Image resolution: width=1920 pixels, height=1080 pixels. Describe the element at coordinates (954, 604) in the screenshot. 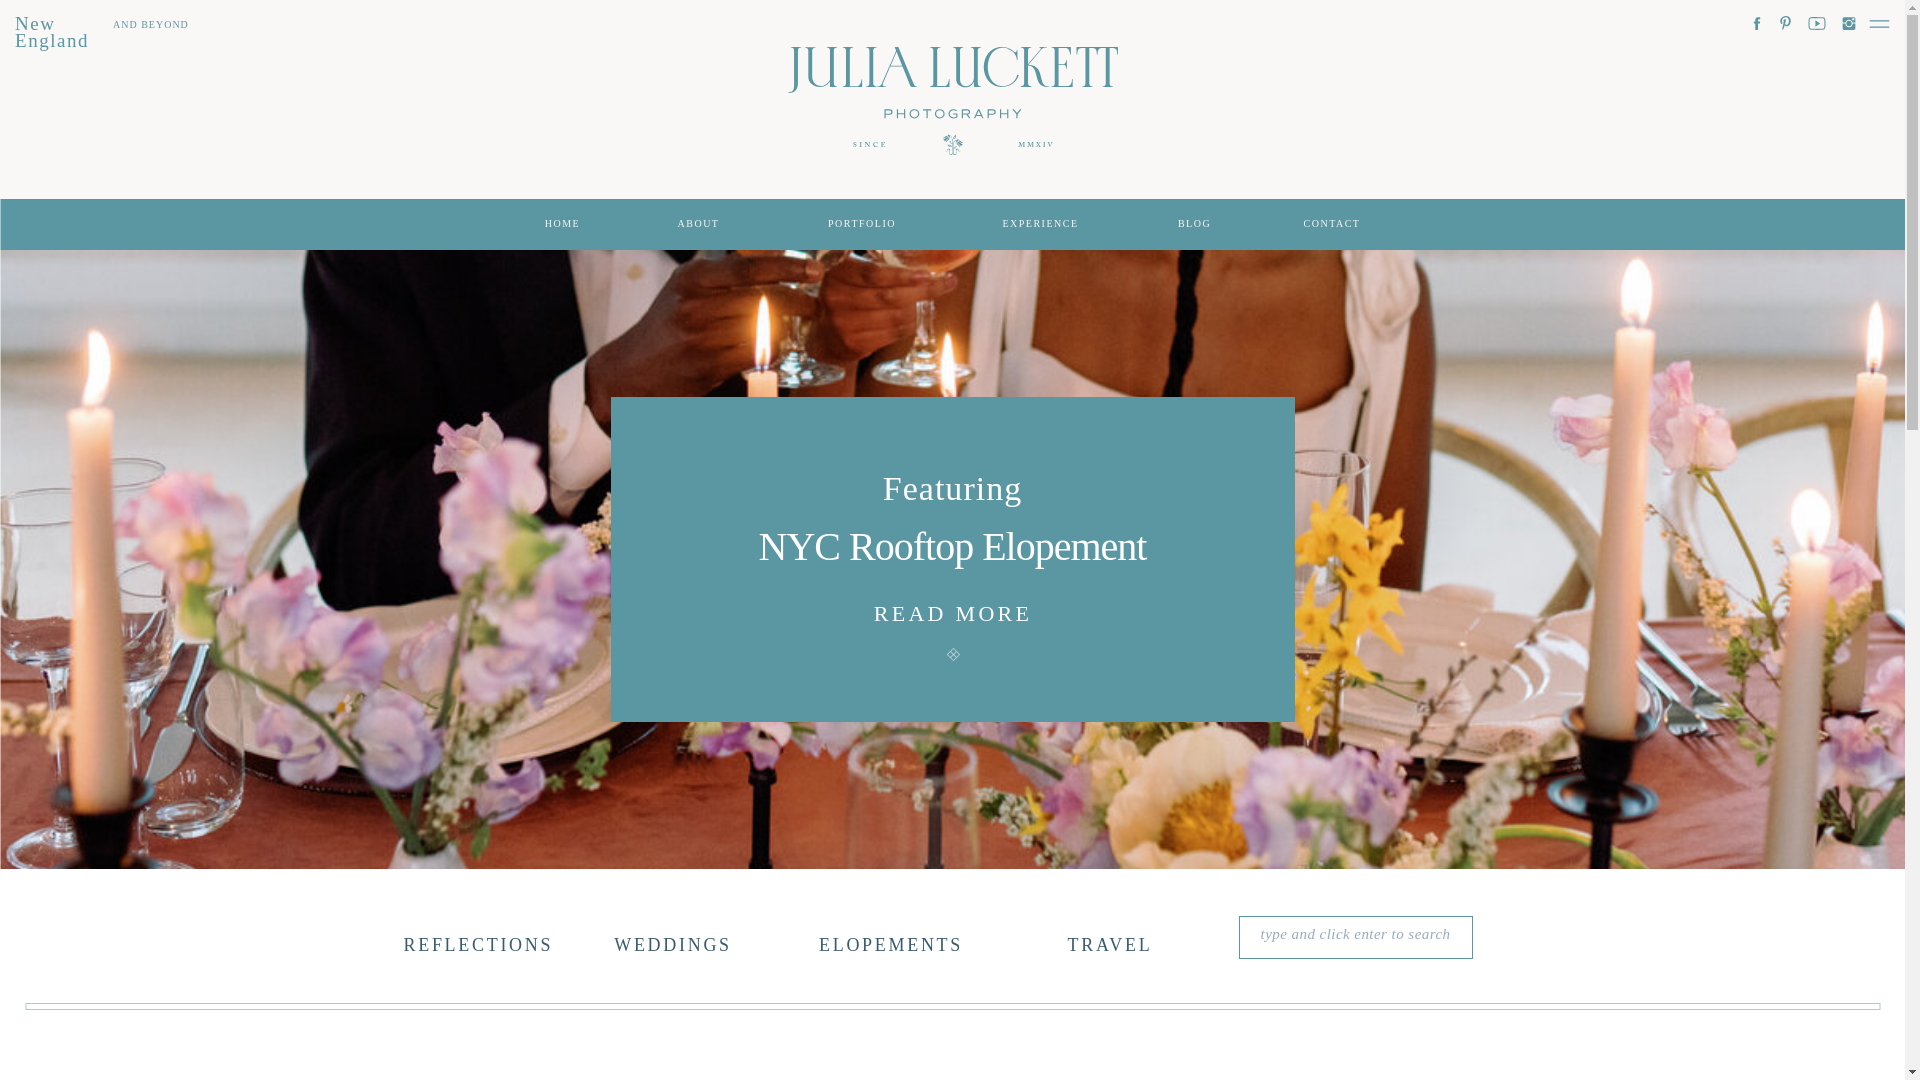

I see `READ MORE` at that location.